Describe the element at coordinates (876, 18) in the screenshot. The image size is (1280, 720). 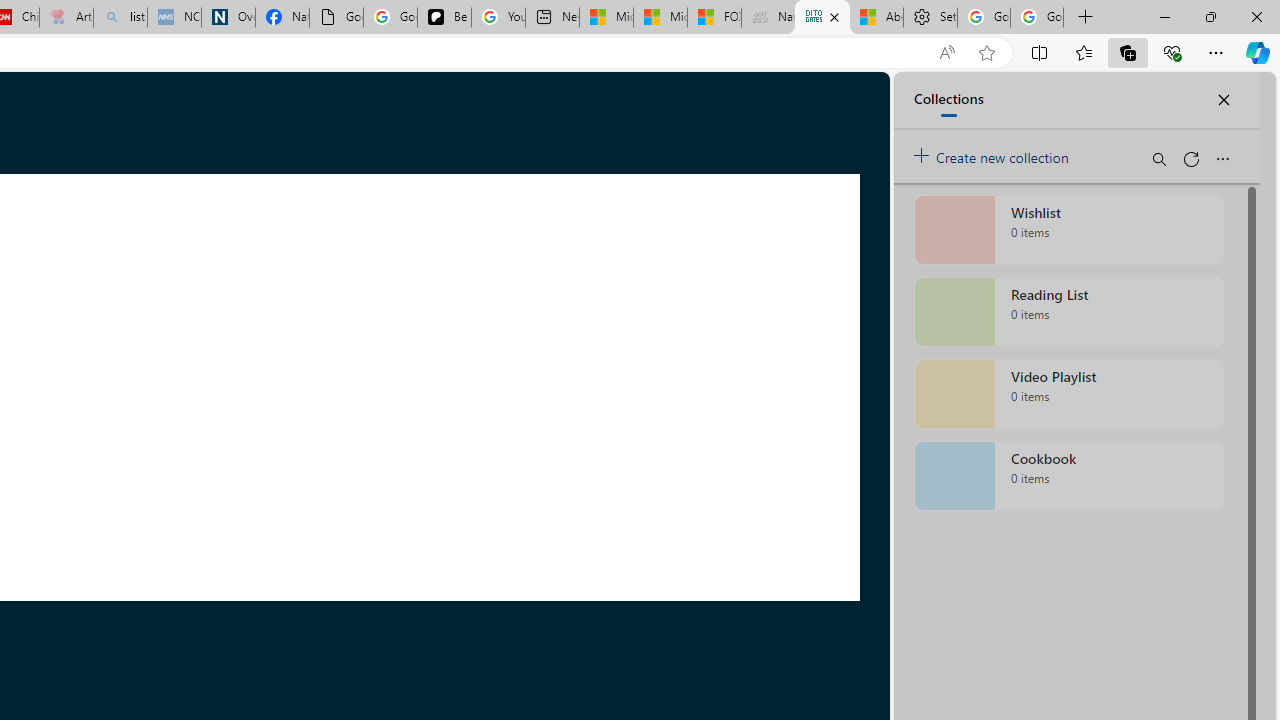
I see `Aberdeen, Hong Kong SAR hourly forecast | Microsoft Weather` at that location.